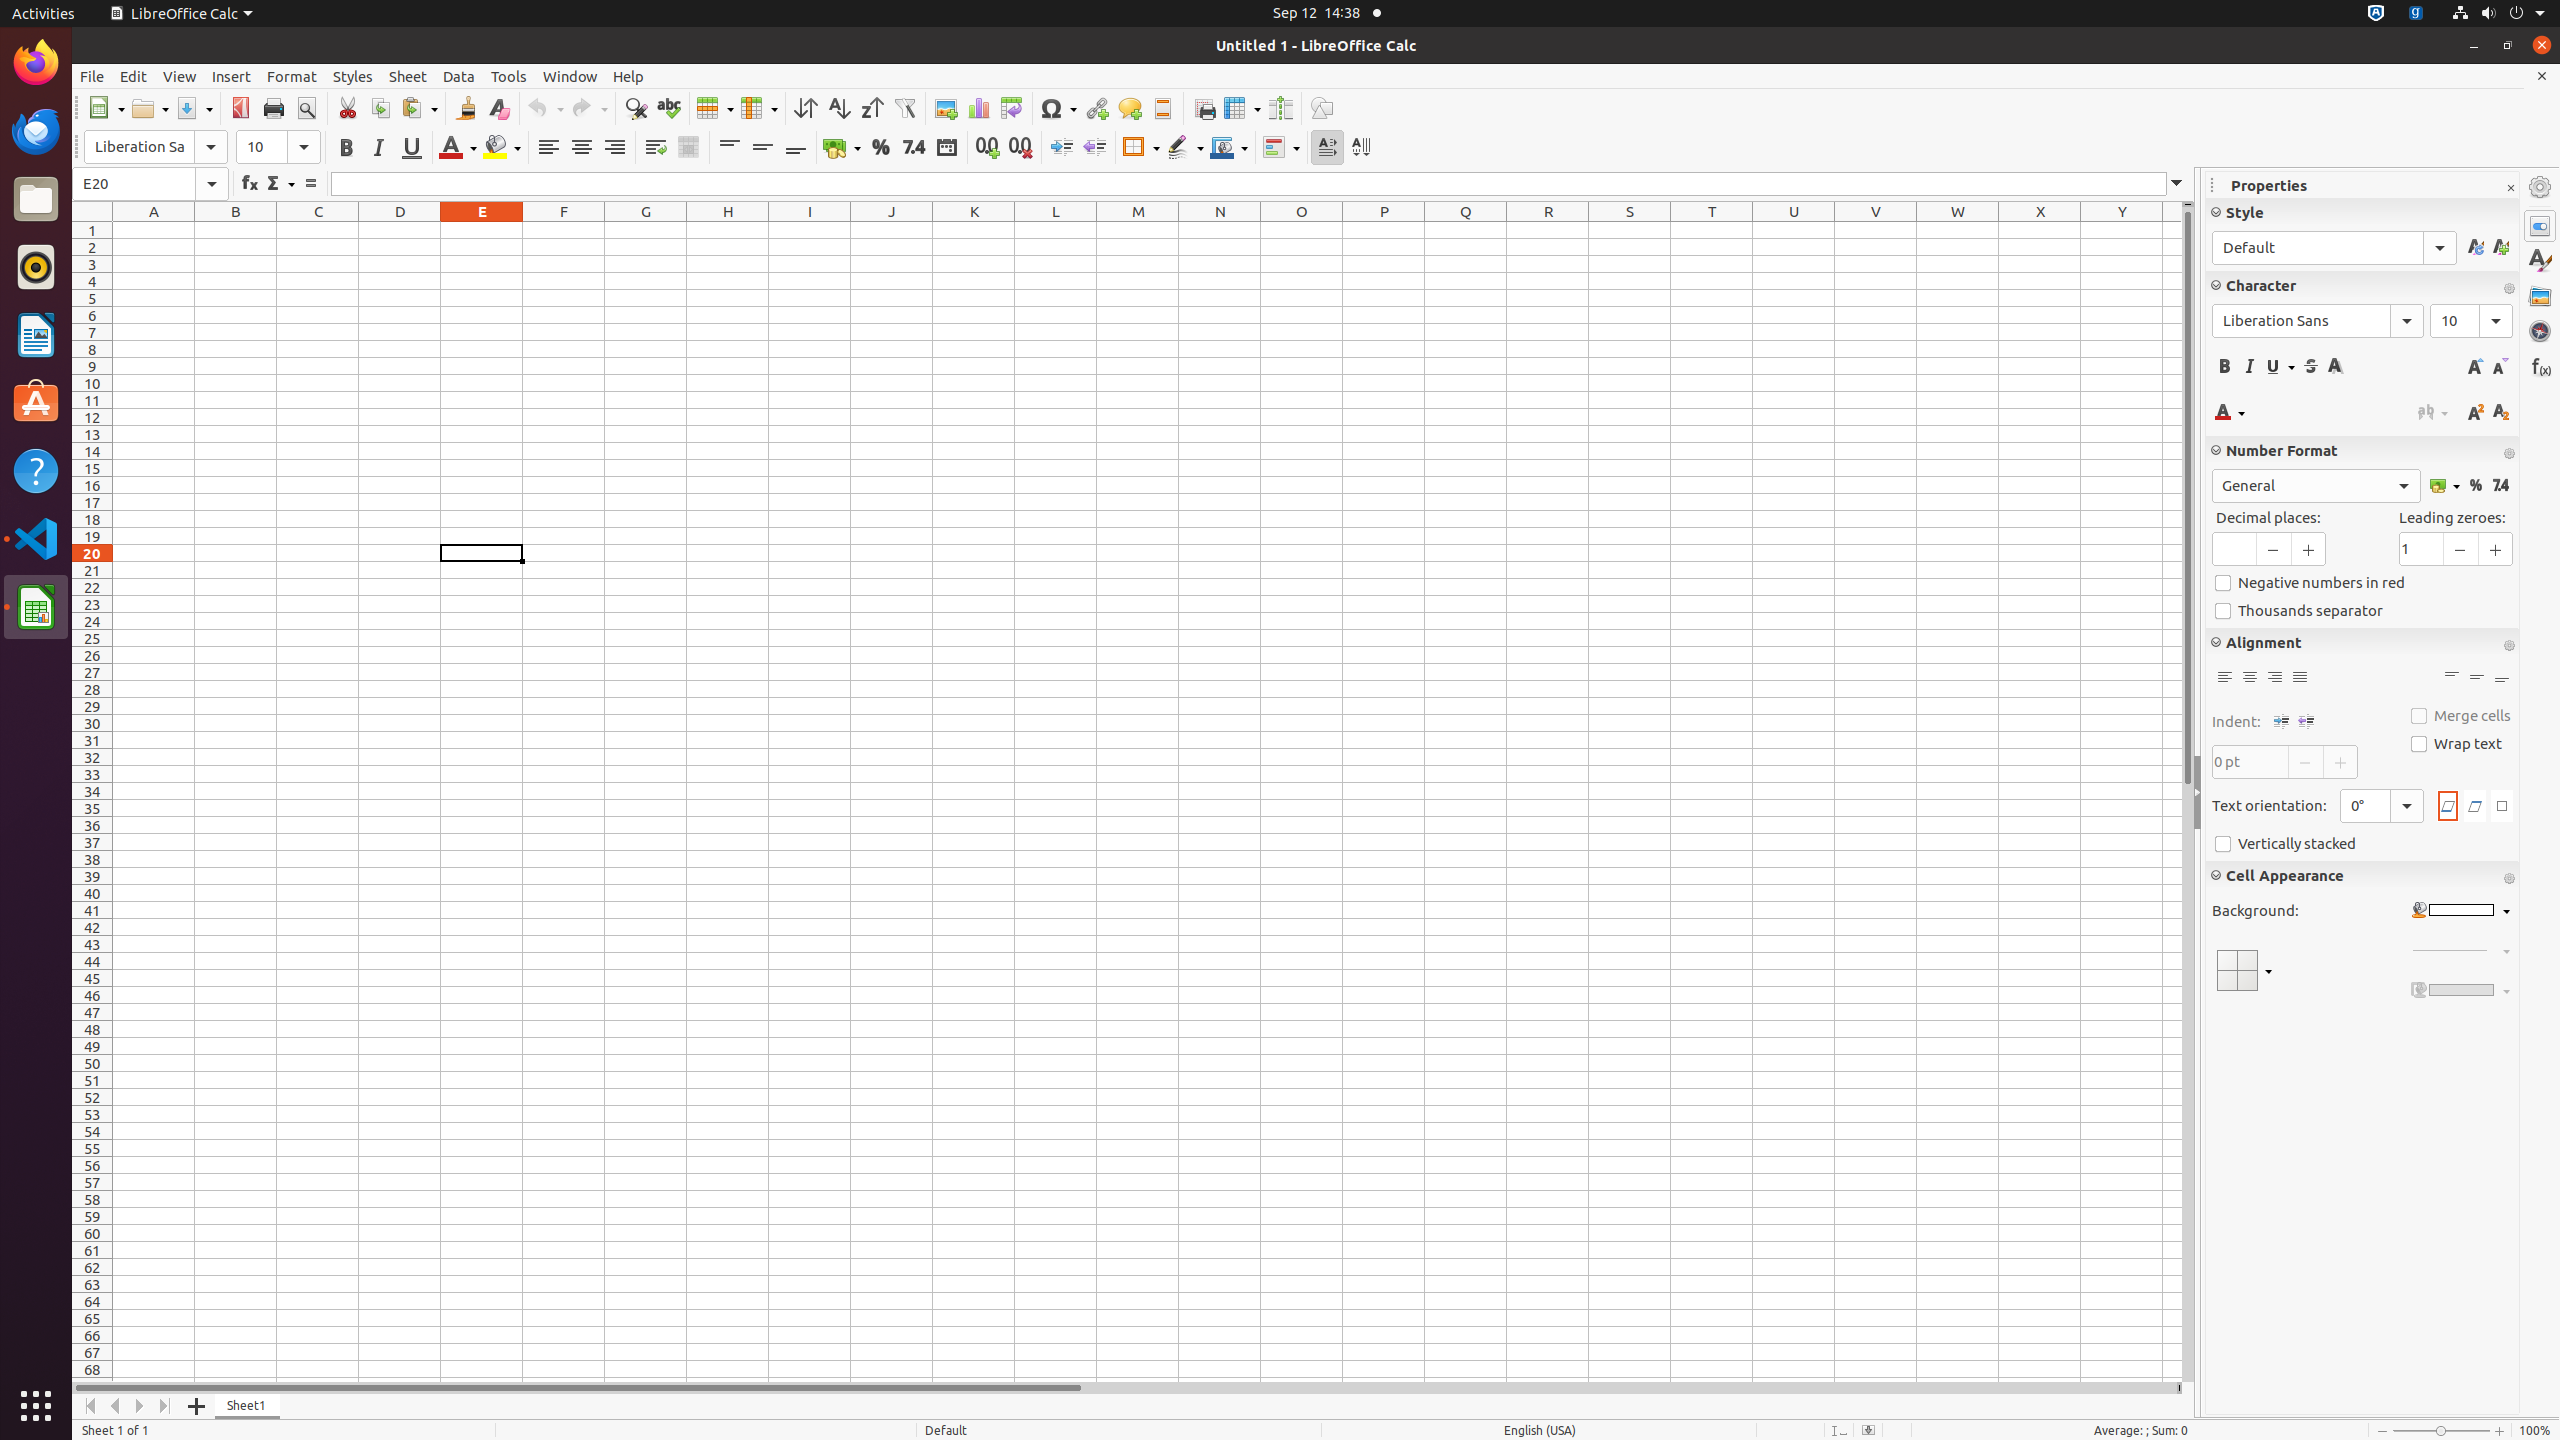 The image size is (2560, 1440). I want to click on Open, so click(150, 108).